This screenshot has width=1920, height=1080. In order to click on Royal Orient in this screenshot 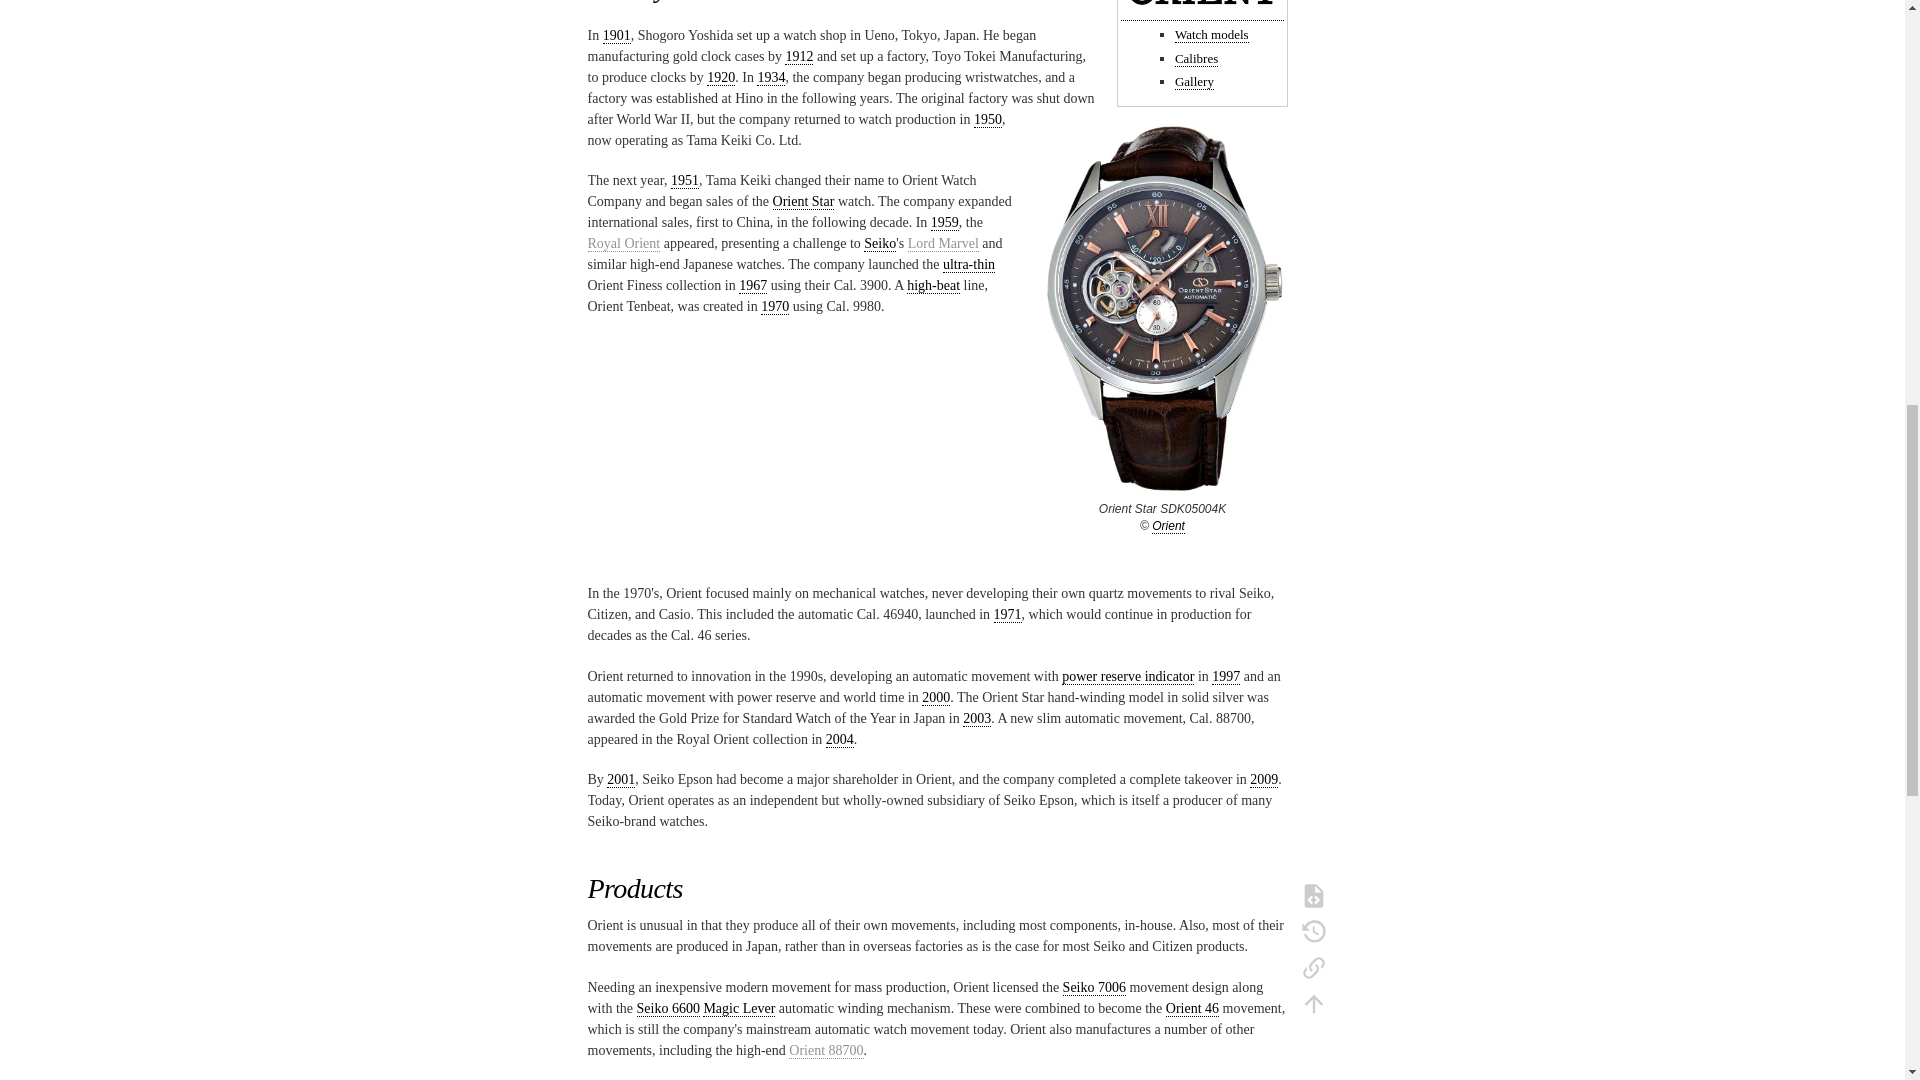, I will do `click(624, 244)`.